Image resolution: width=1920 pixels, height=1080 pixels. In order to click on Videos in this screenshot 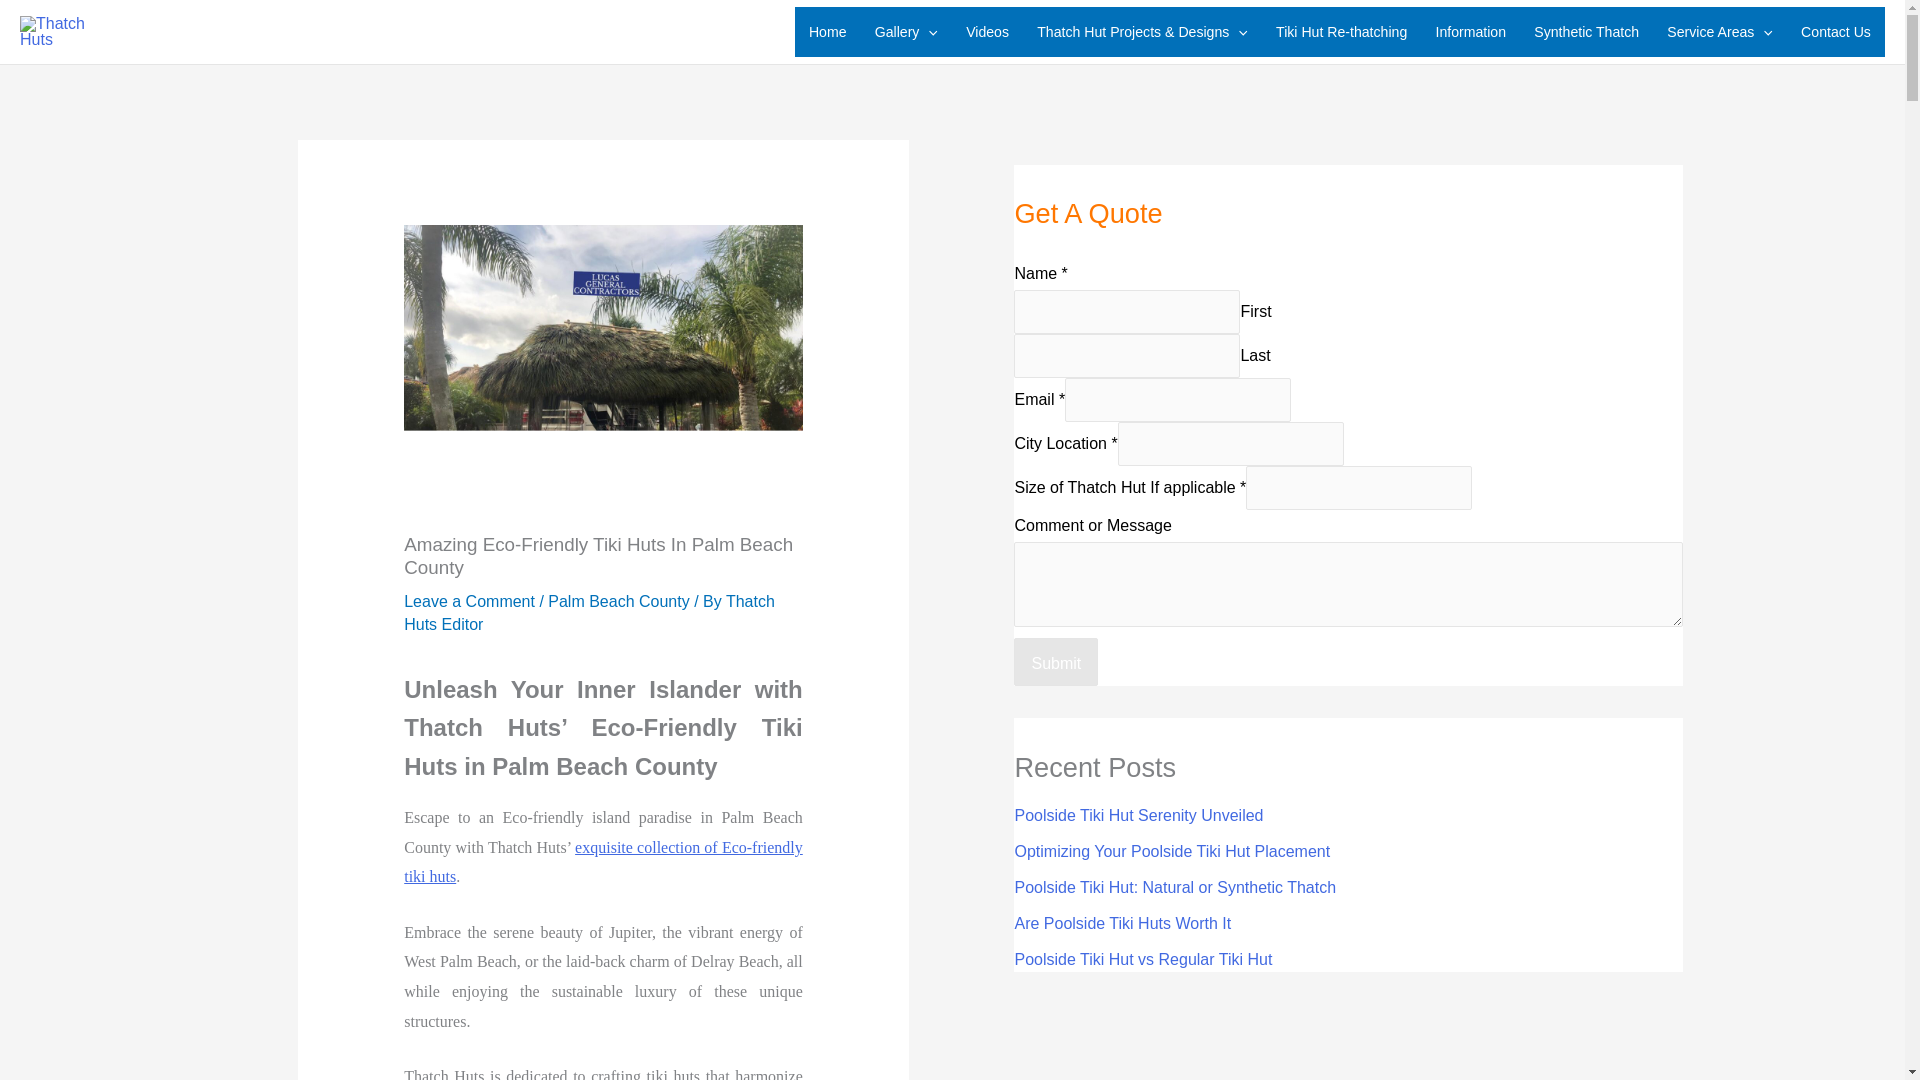, I will do `click(988, 32)`.